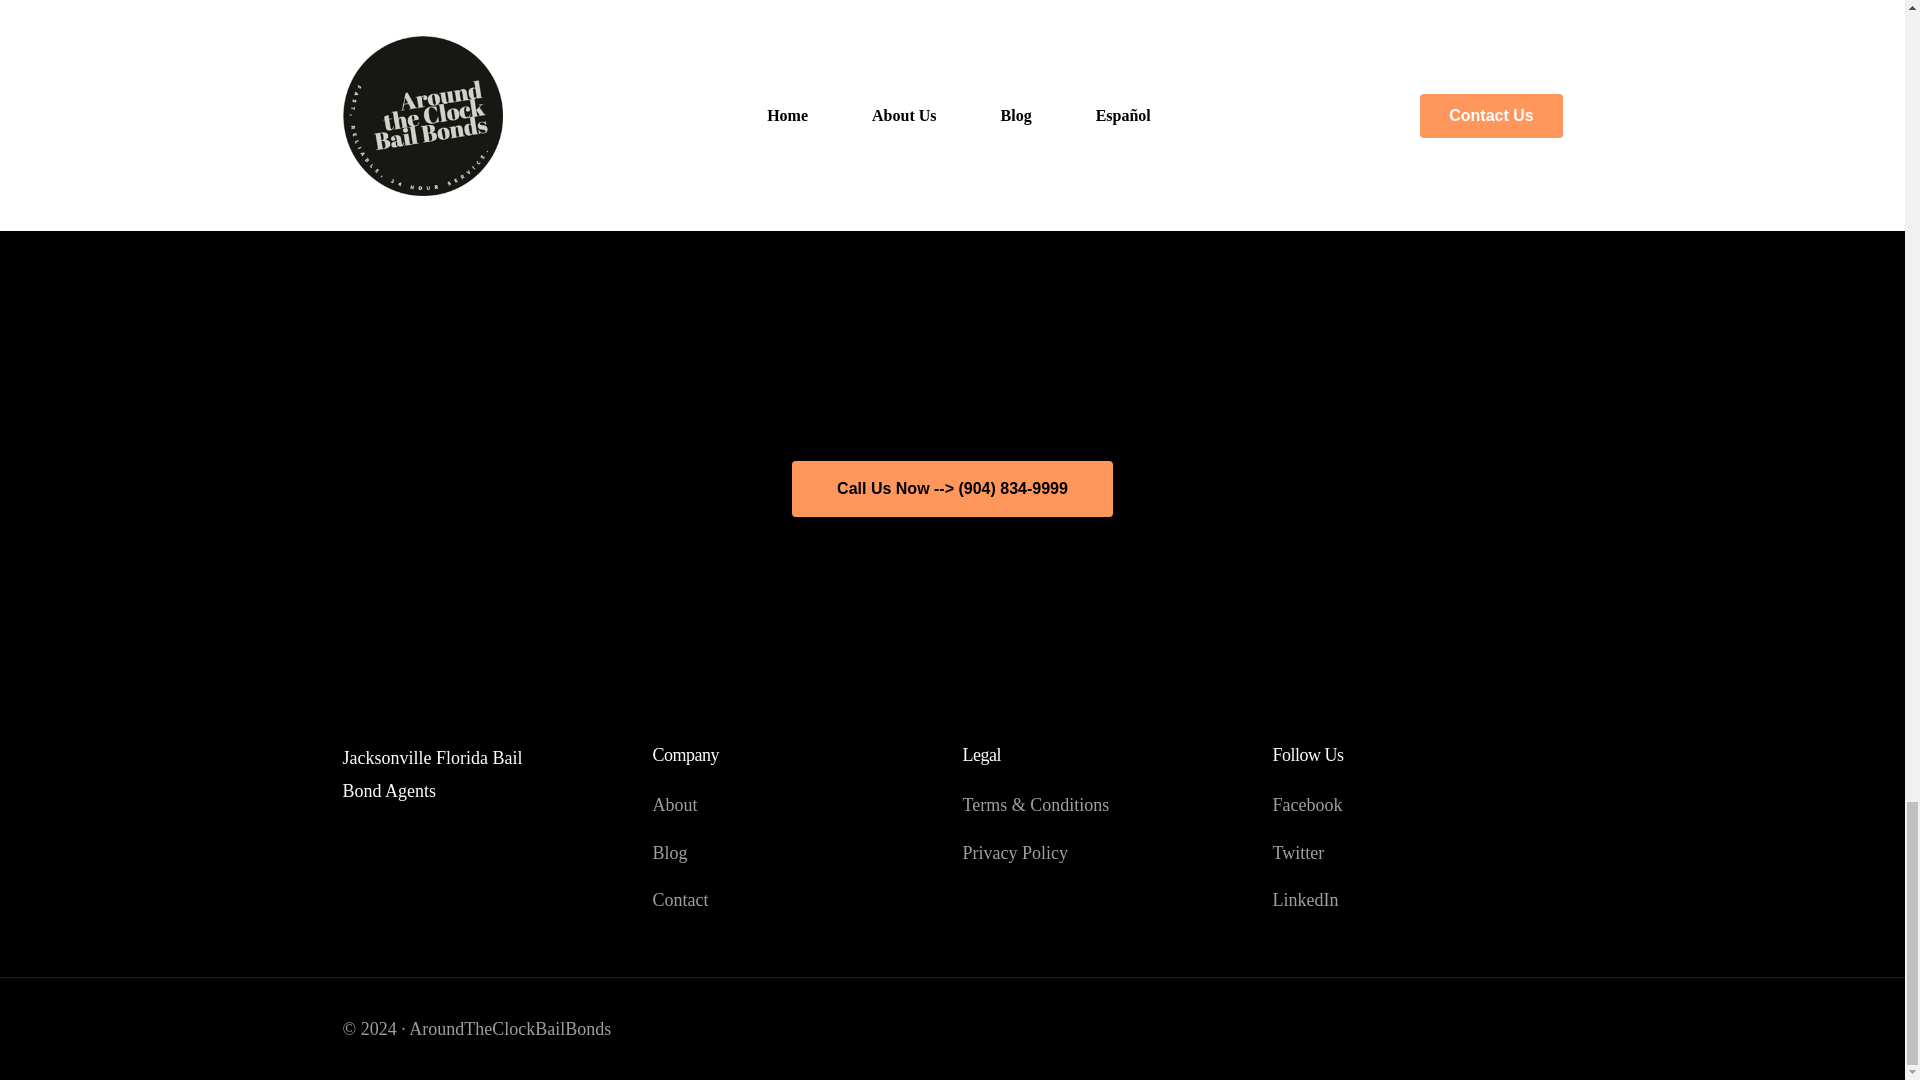 This screenshot has height=1080, width=1920. I want to click on Privacy Policy, so click(1106, 853).